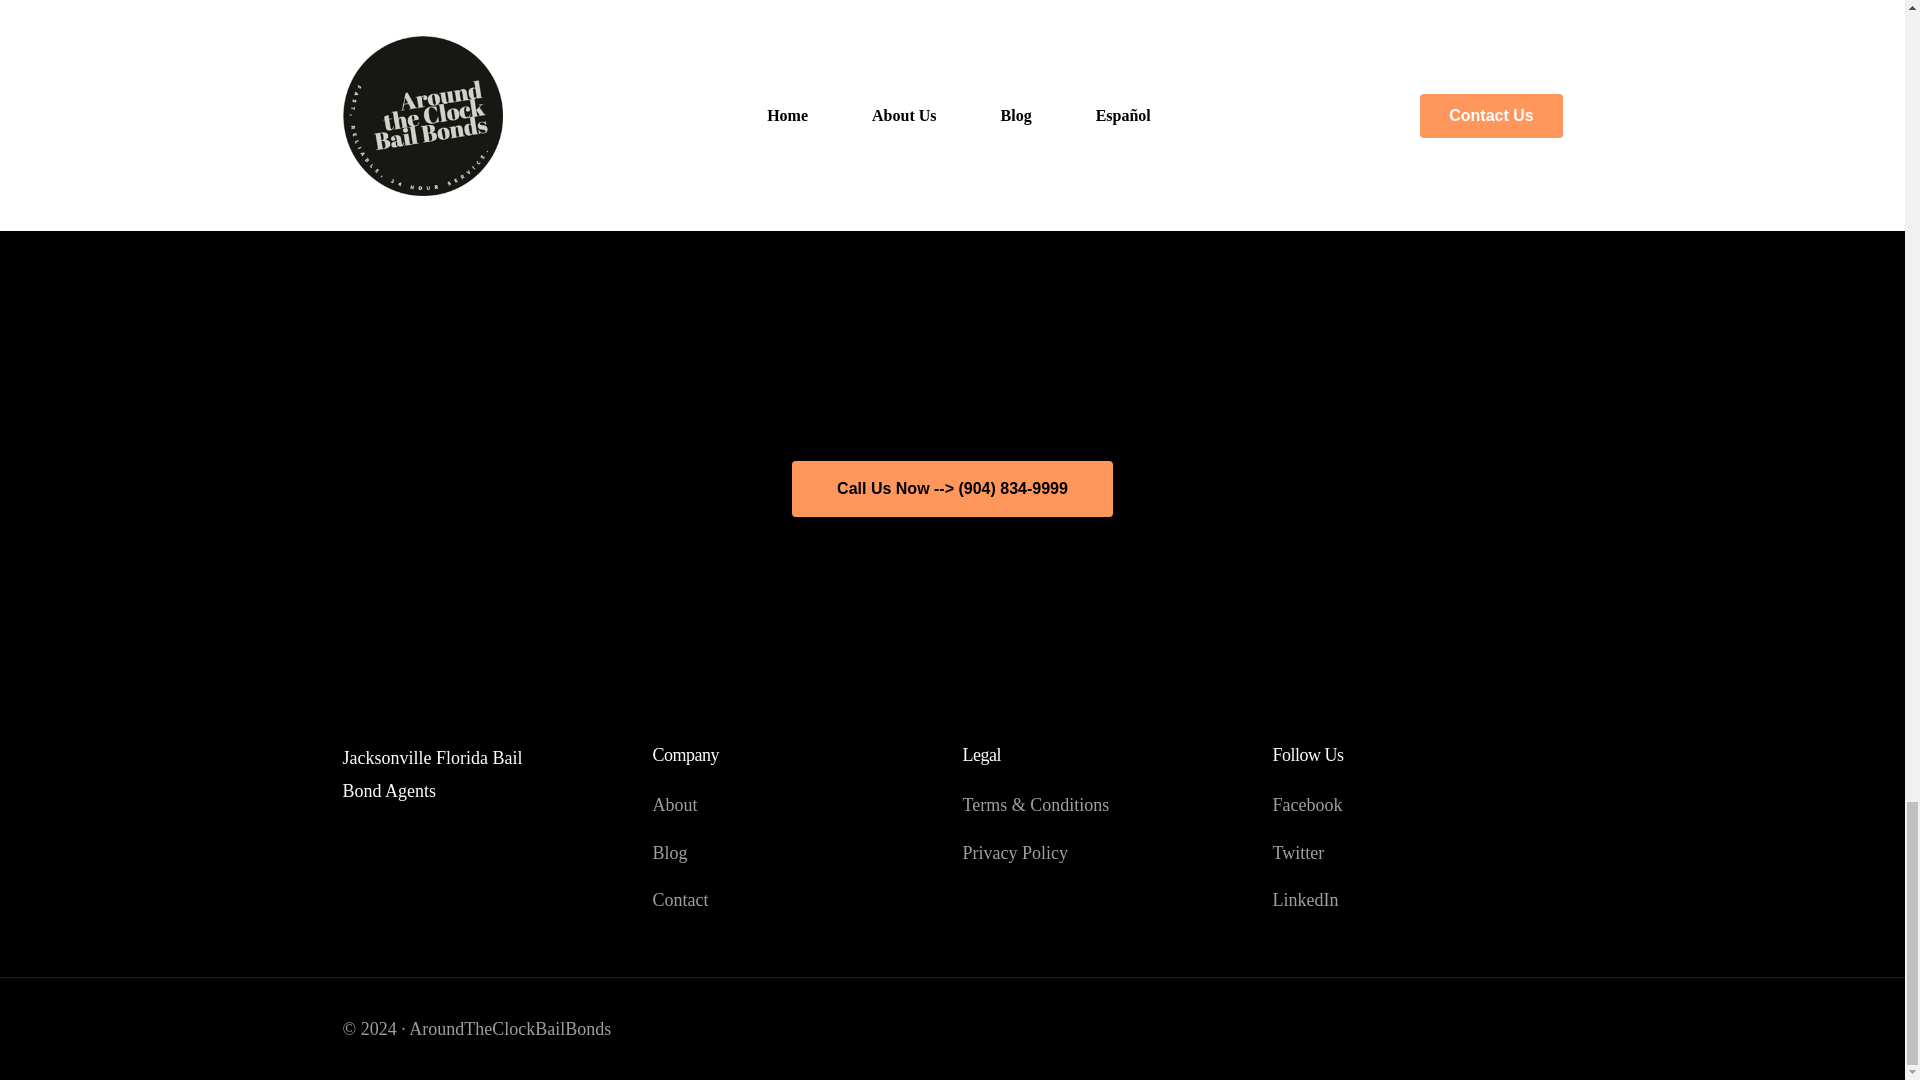 This screenshot has height=1080, width=1920. I want to click on Privacy Policy, so click(1106, 853).